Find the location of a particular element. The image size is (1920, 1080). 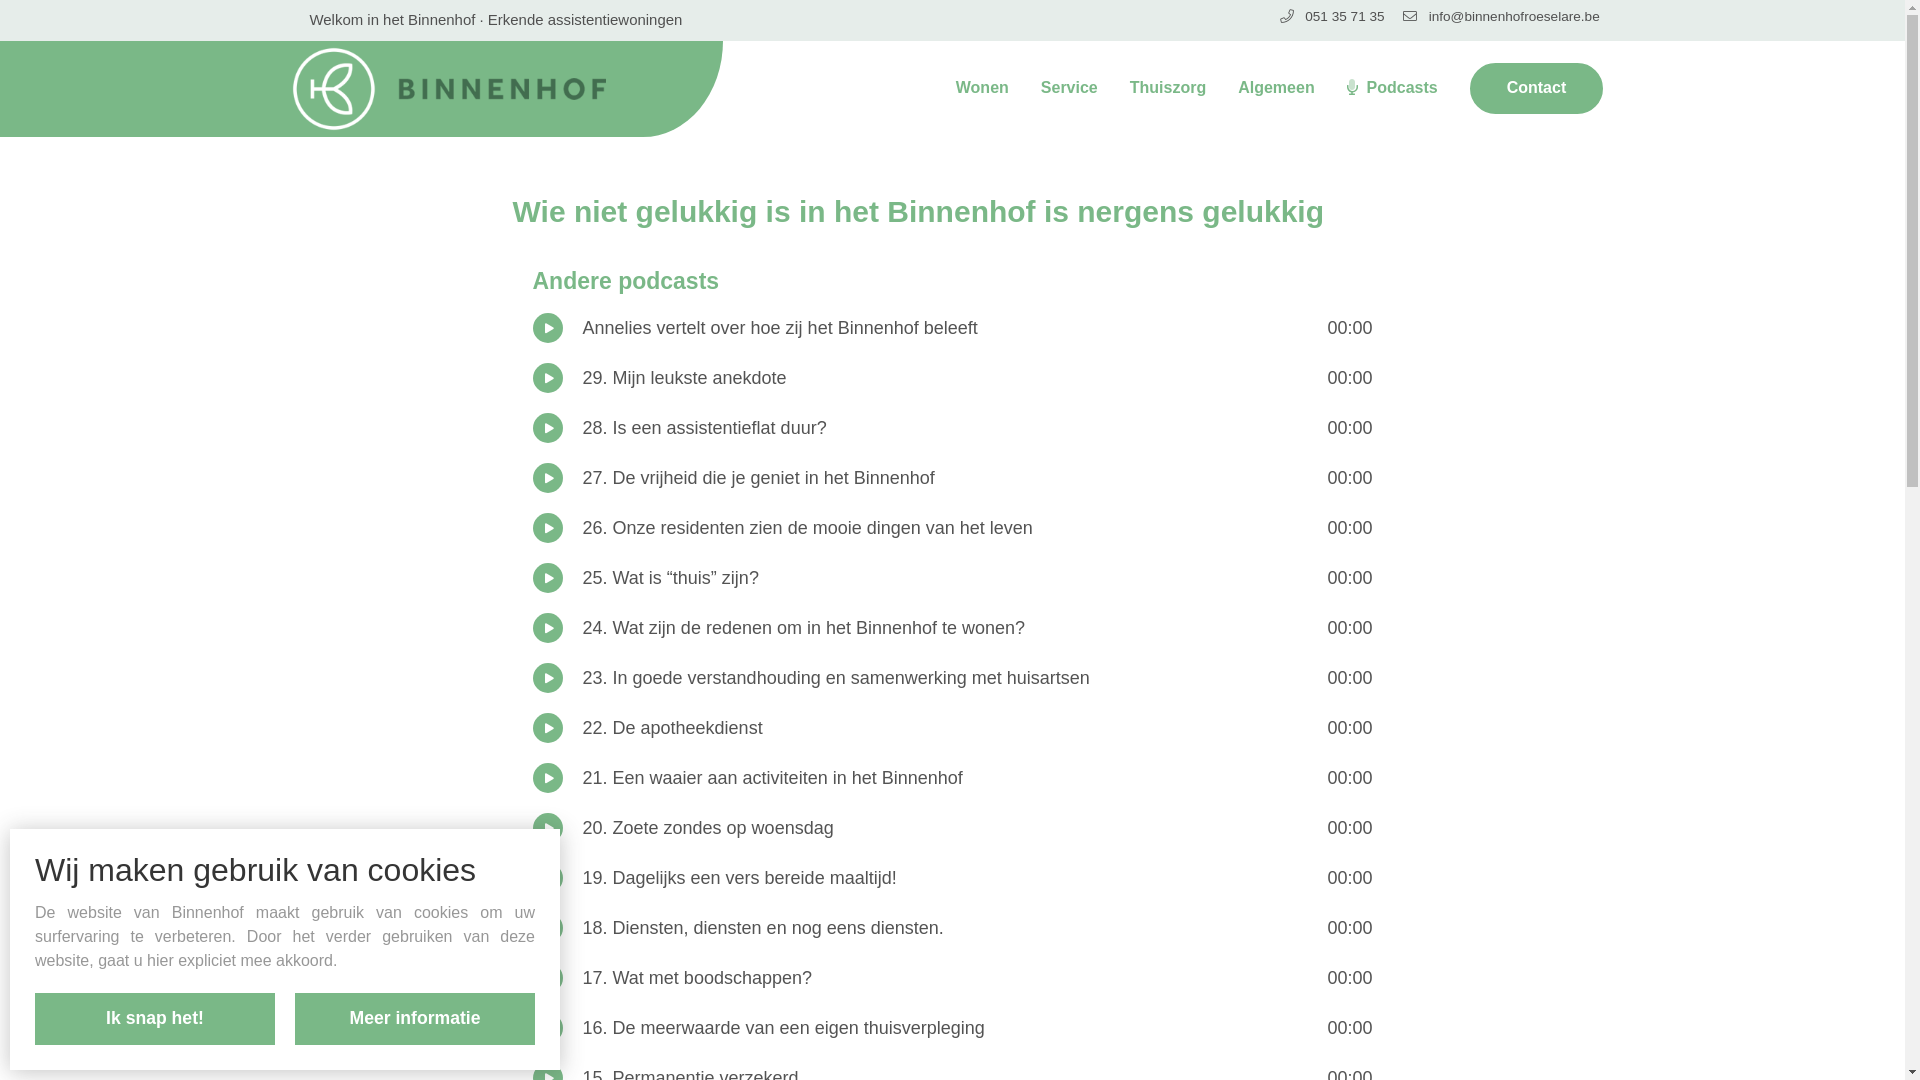

  Podcasts is located at coordinates (1392, 88).